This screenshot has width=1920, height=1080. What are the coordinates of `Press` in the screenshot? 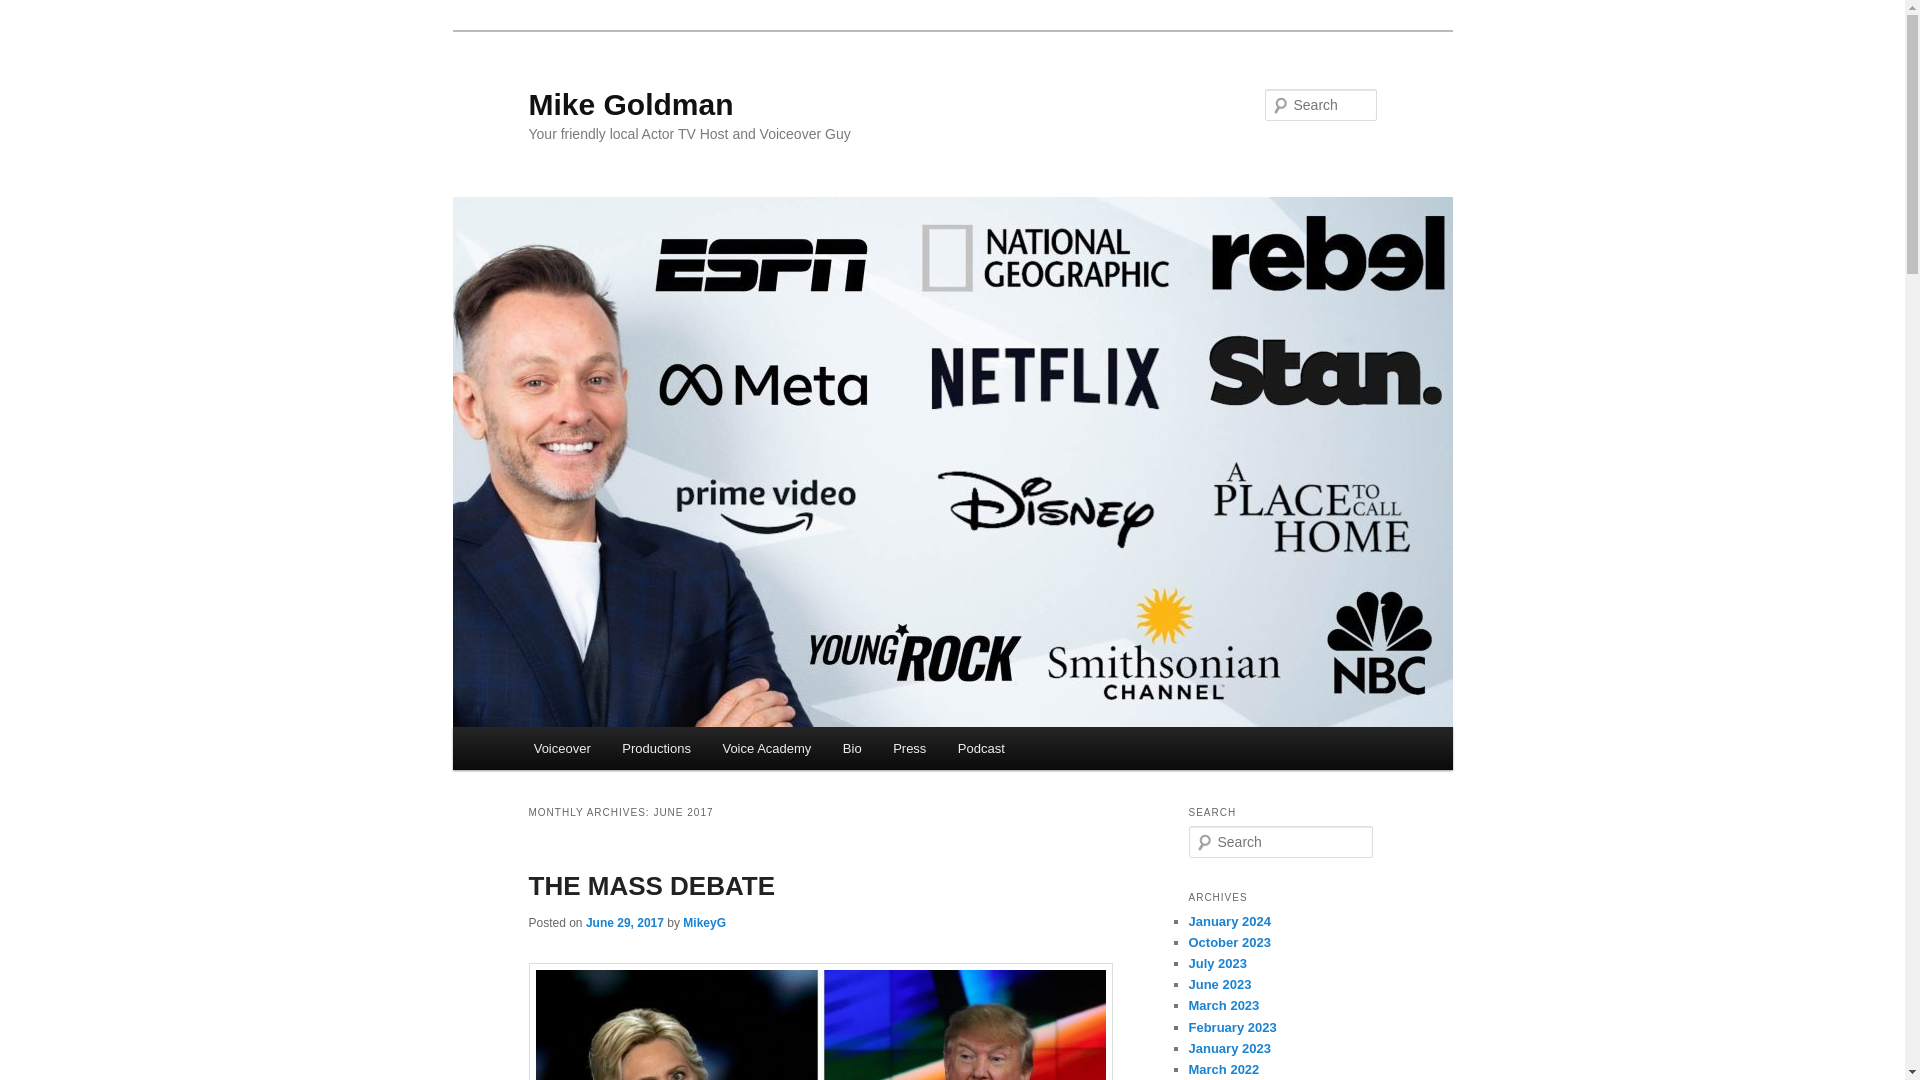 It's located at (910, 748).